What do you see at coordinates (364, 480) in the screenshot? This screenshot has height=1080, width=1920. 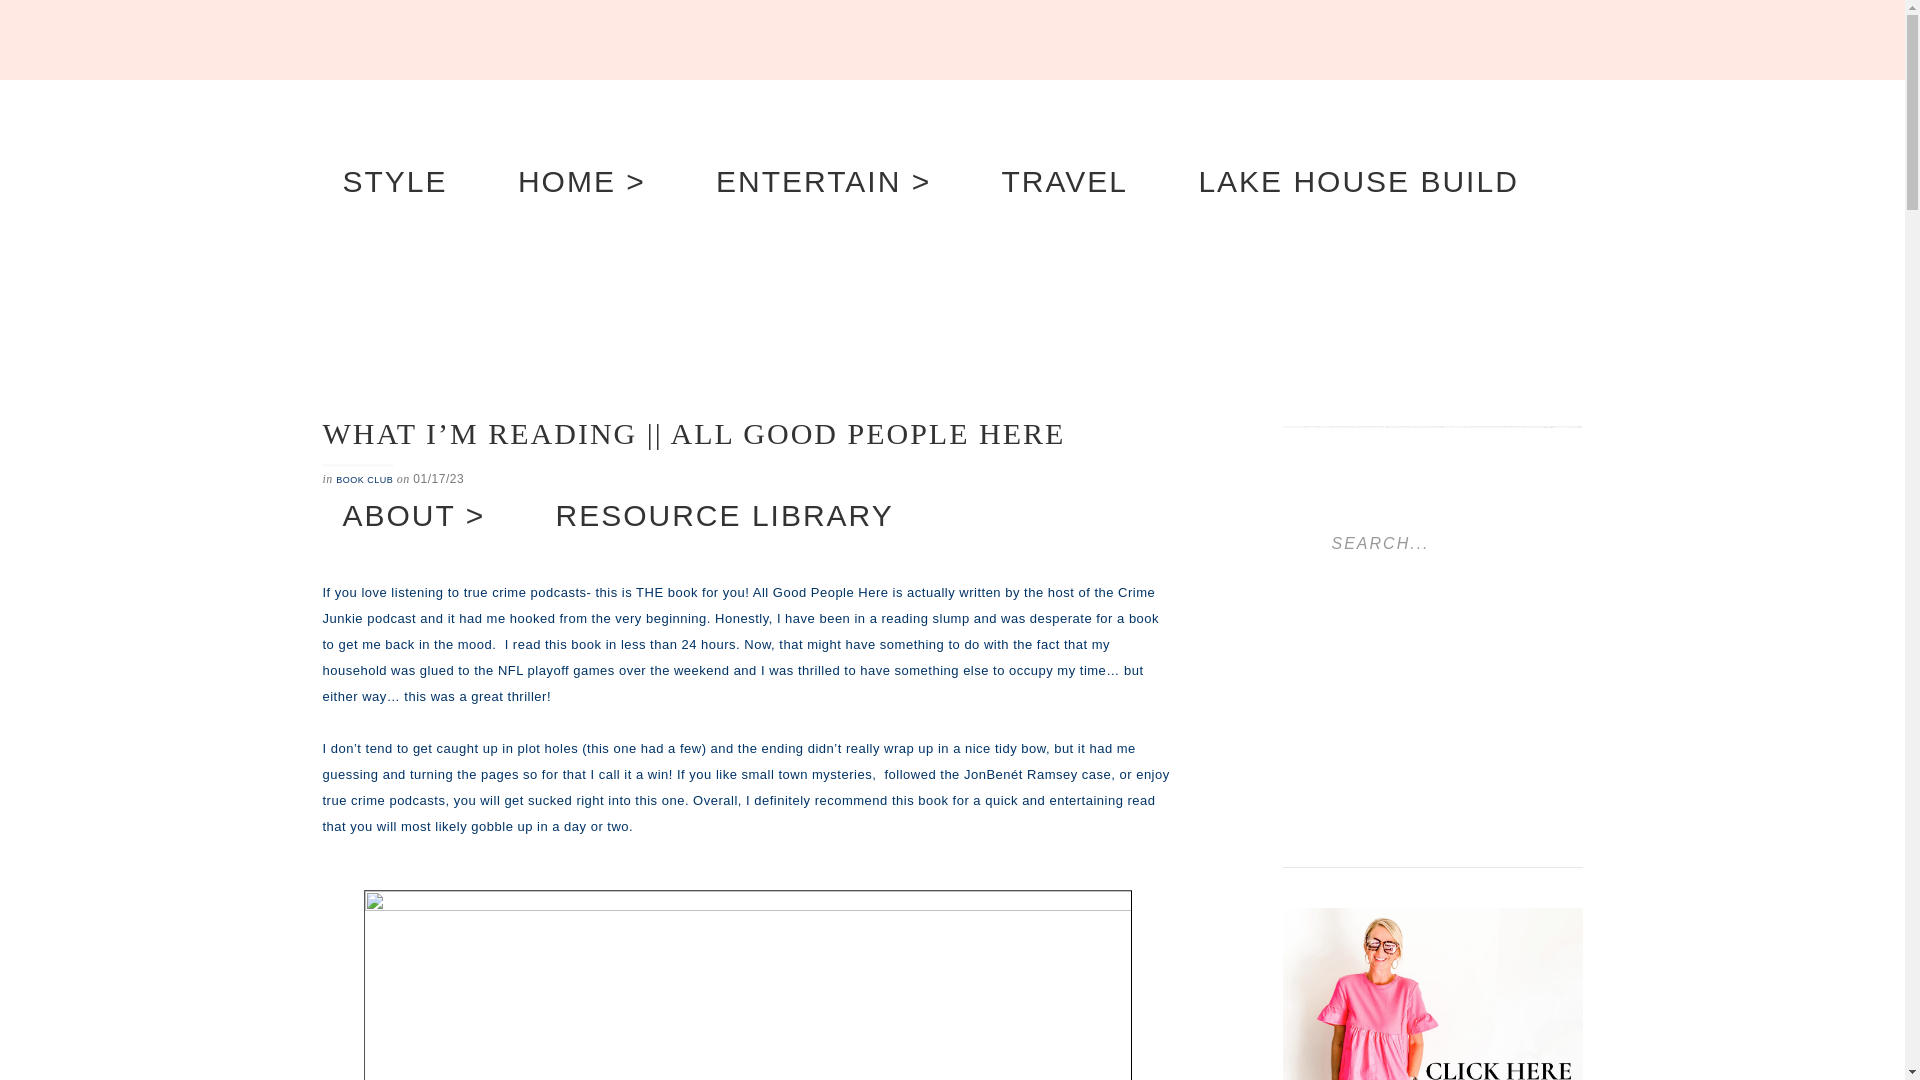 I see `BOOK CLUB` at bounding box center [364, 480].